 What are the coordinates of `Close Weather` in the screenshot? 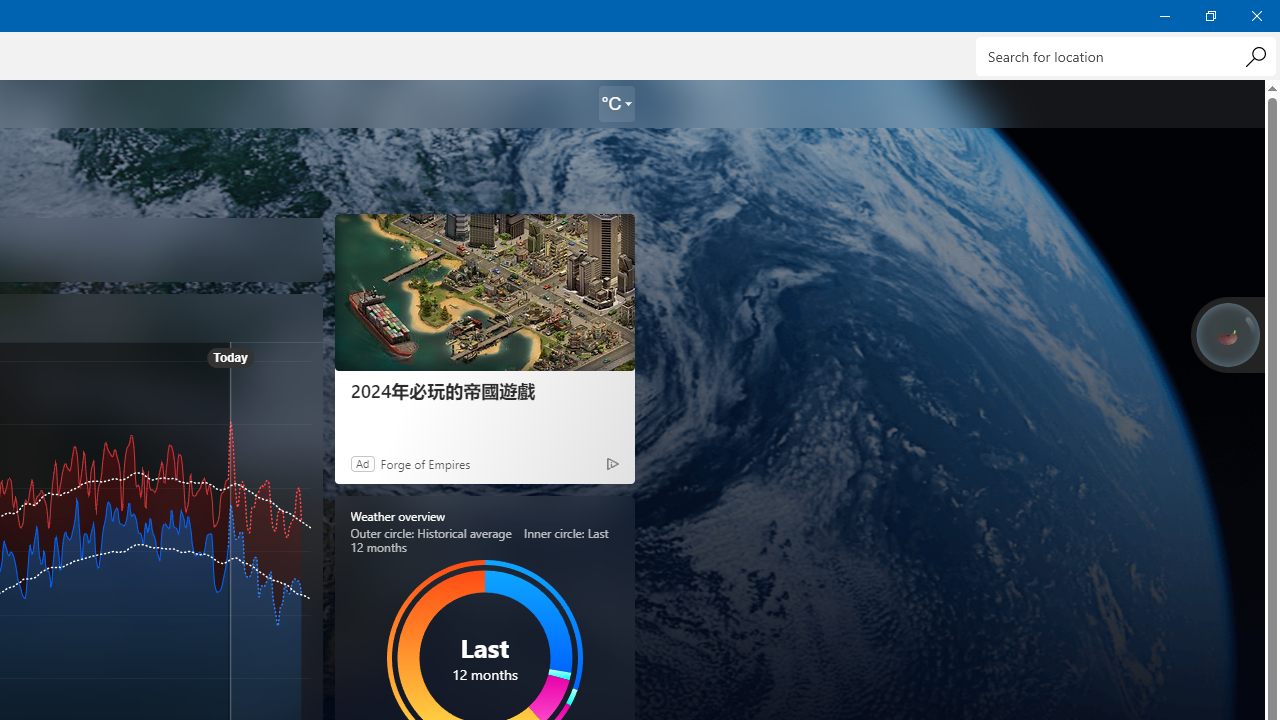 It's located at (1256, 16).